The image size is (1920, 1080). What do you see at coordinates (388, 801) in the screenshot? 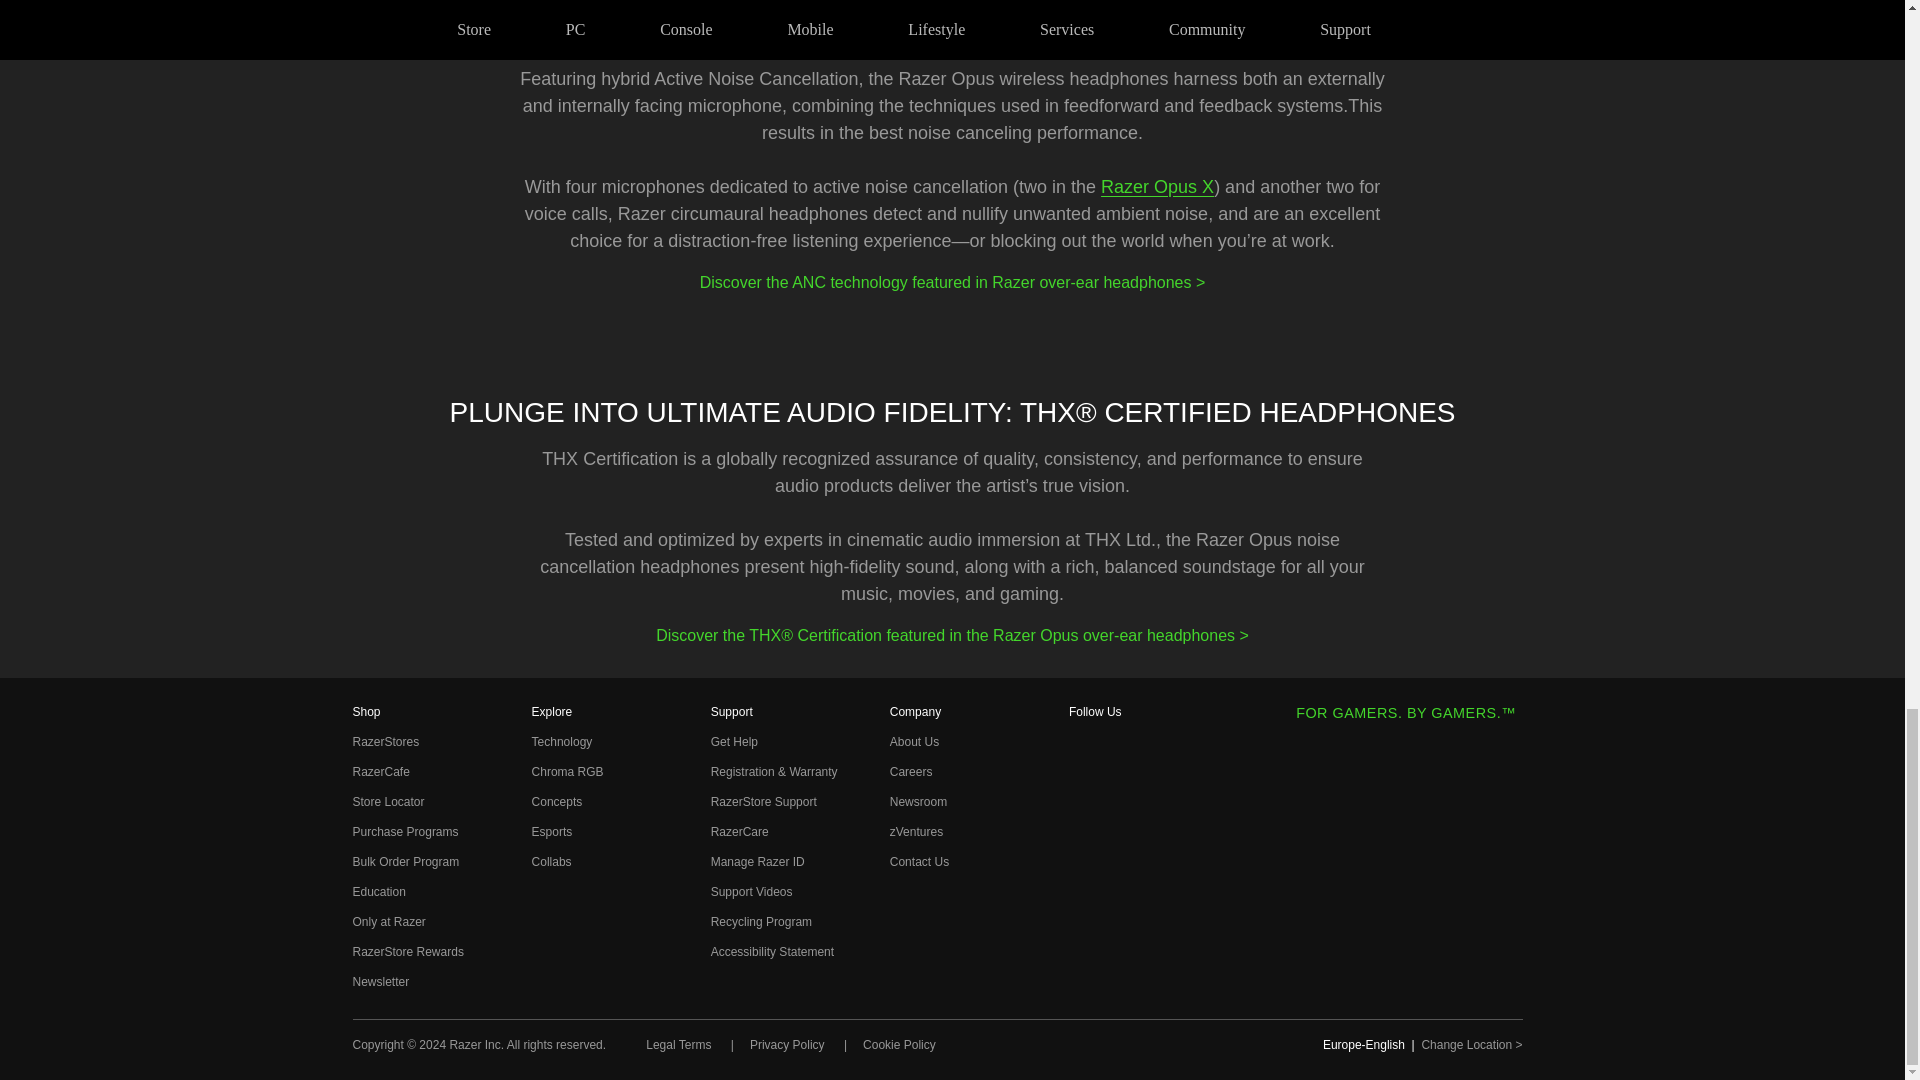
I see `Store Locator` at bounding box center [388, 801].